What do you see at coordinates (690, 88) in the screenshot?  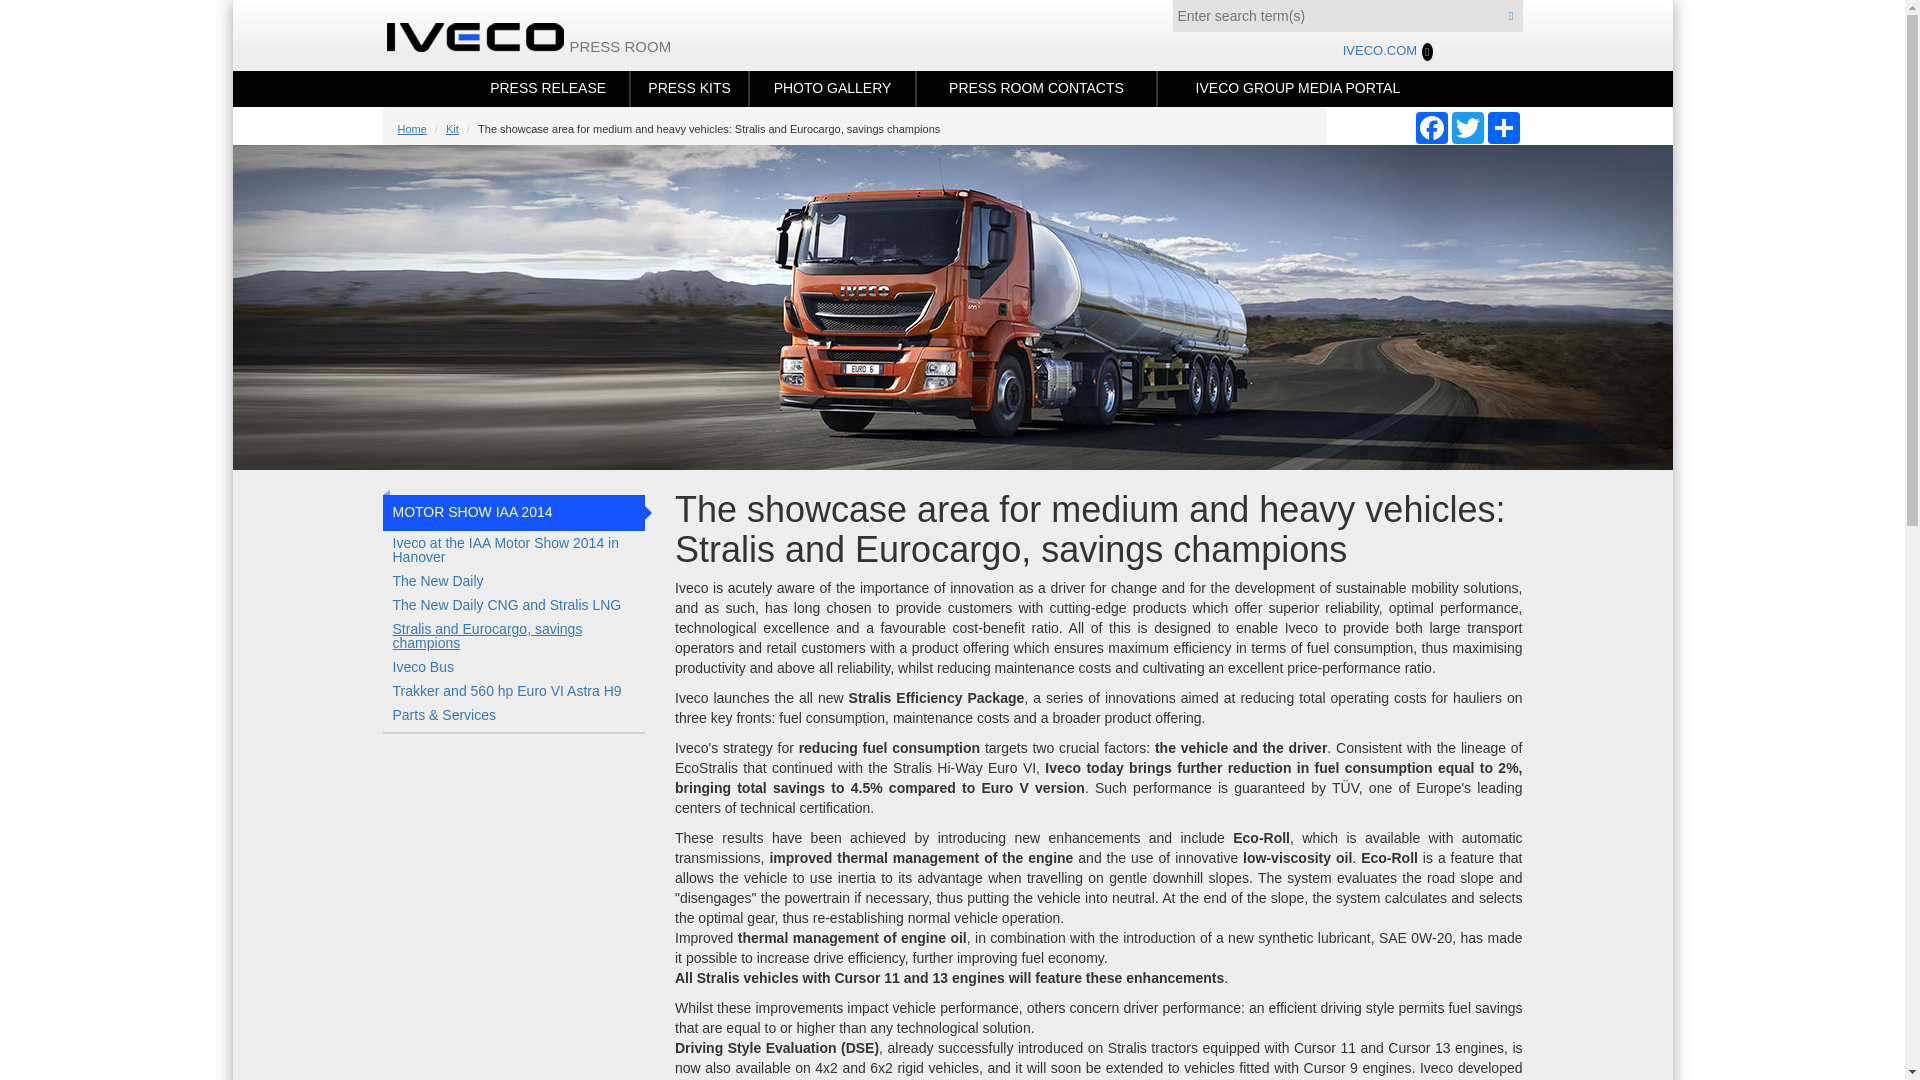 I see `Press Kits` at bounding box center [690, 88].